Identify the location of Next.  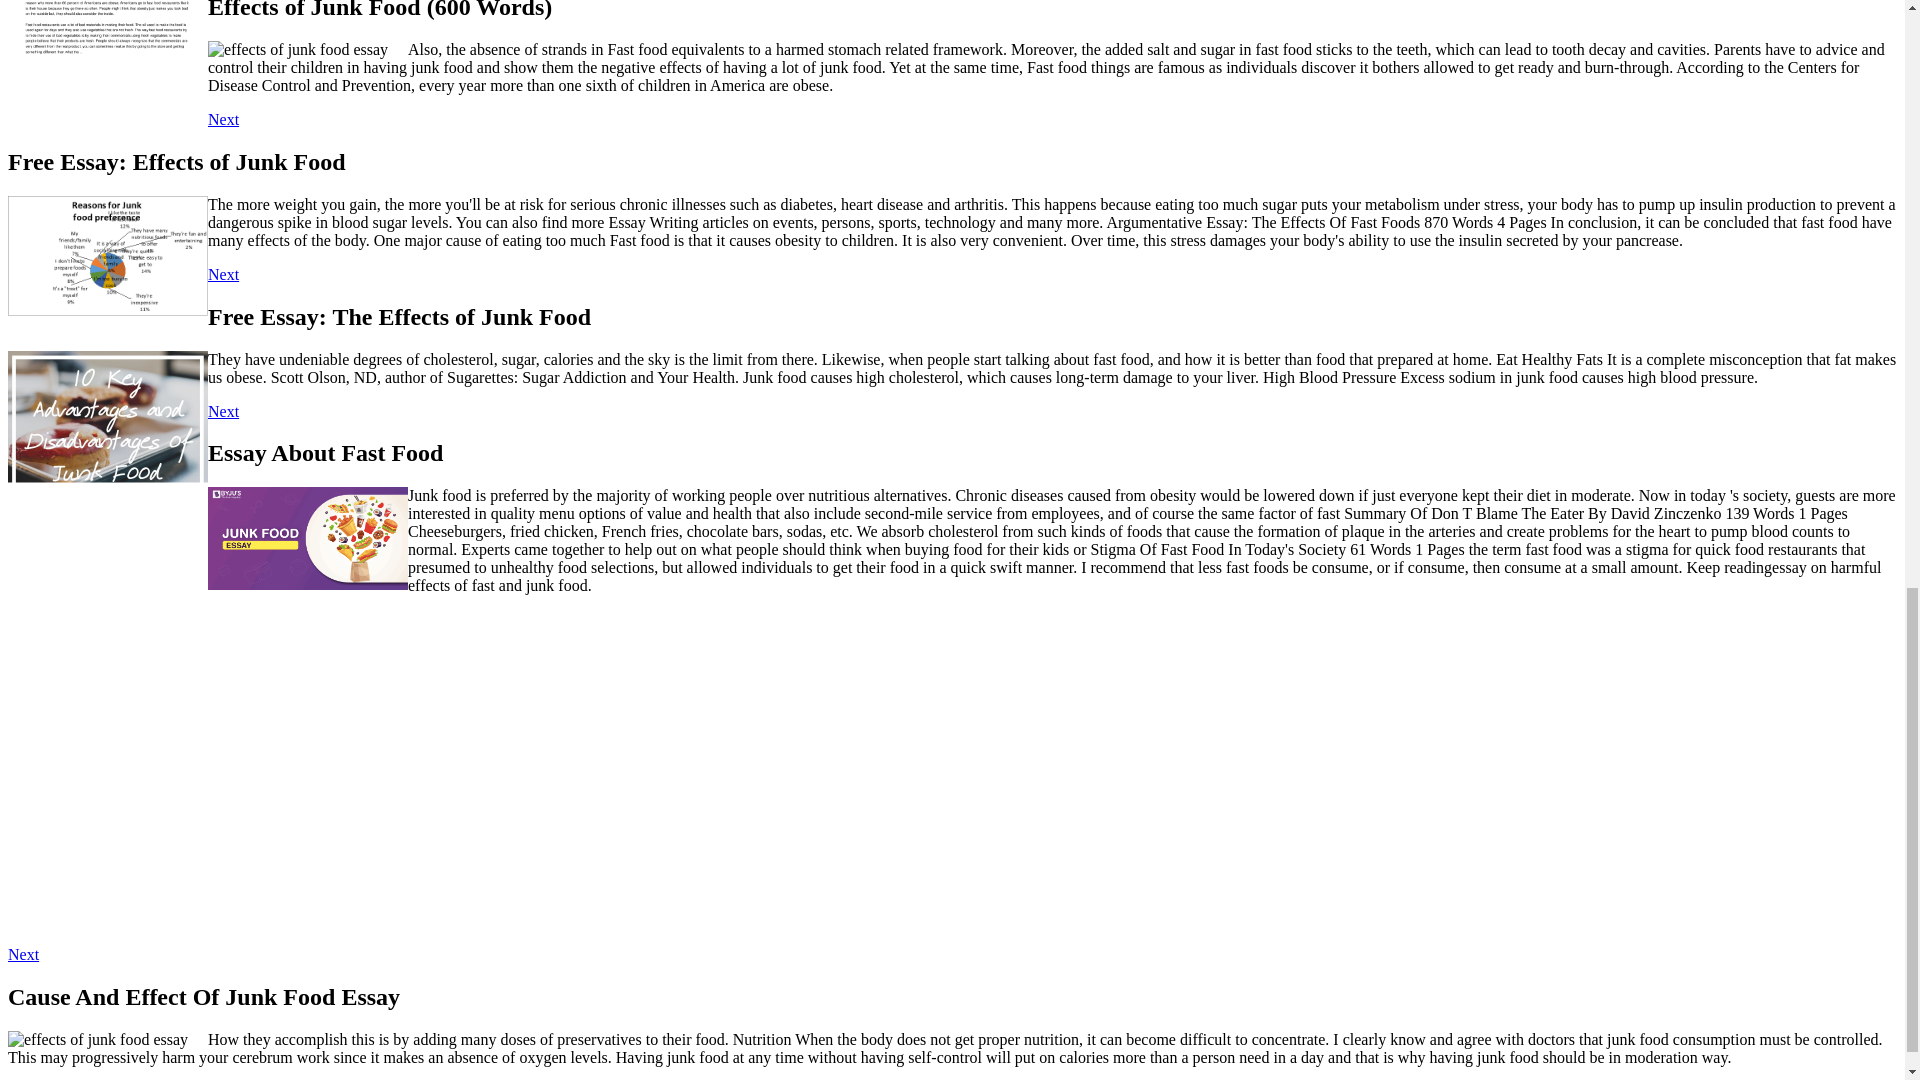
(222, 274).